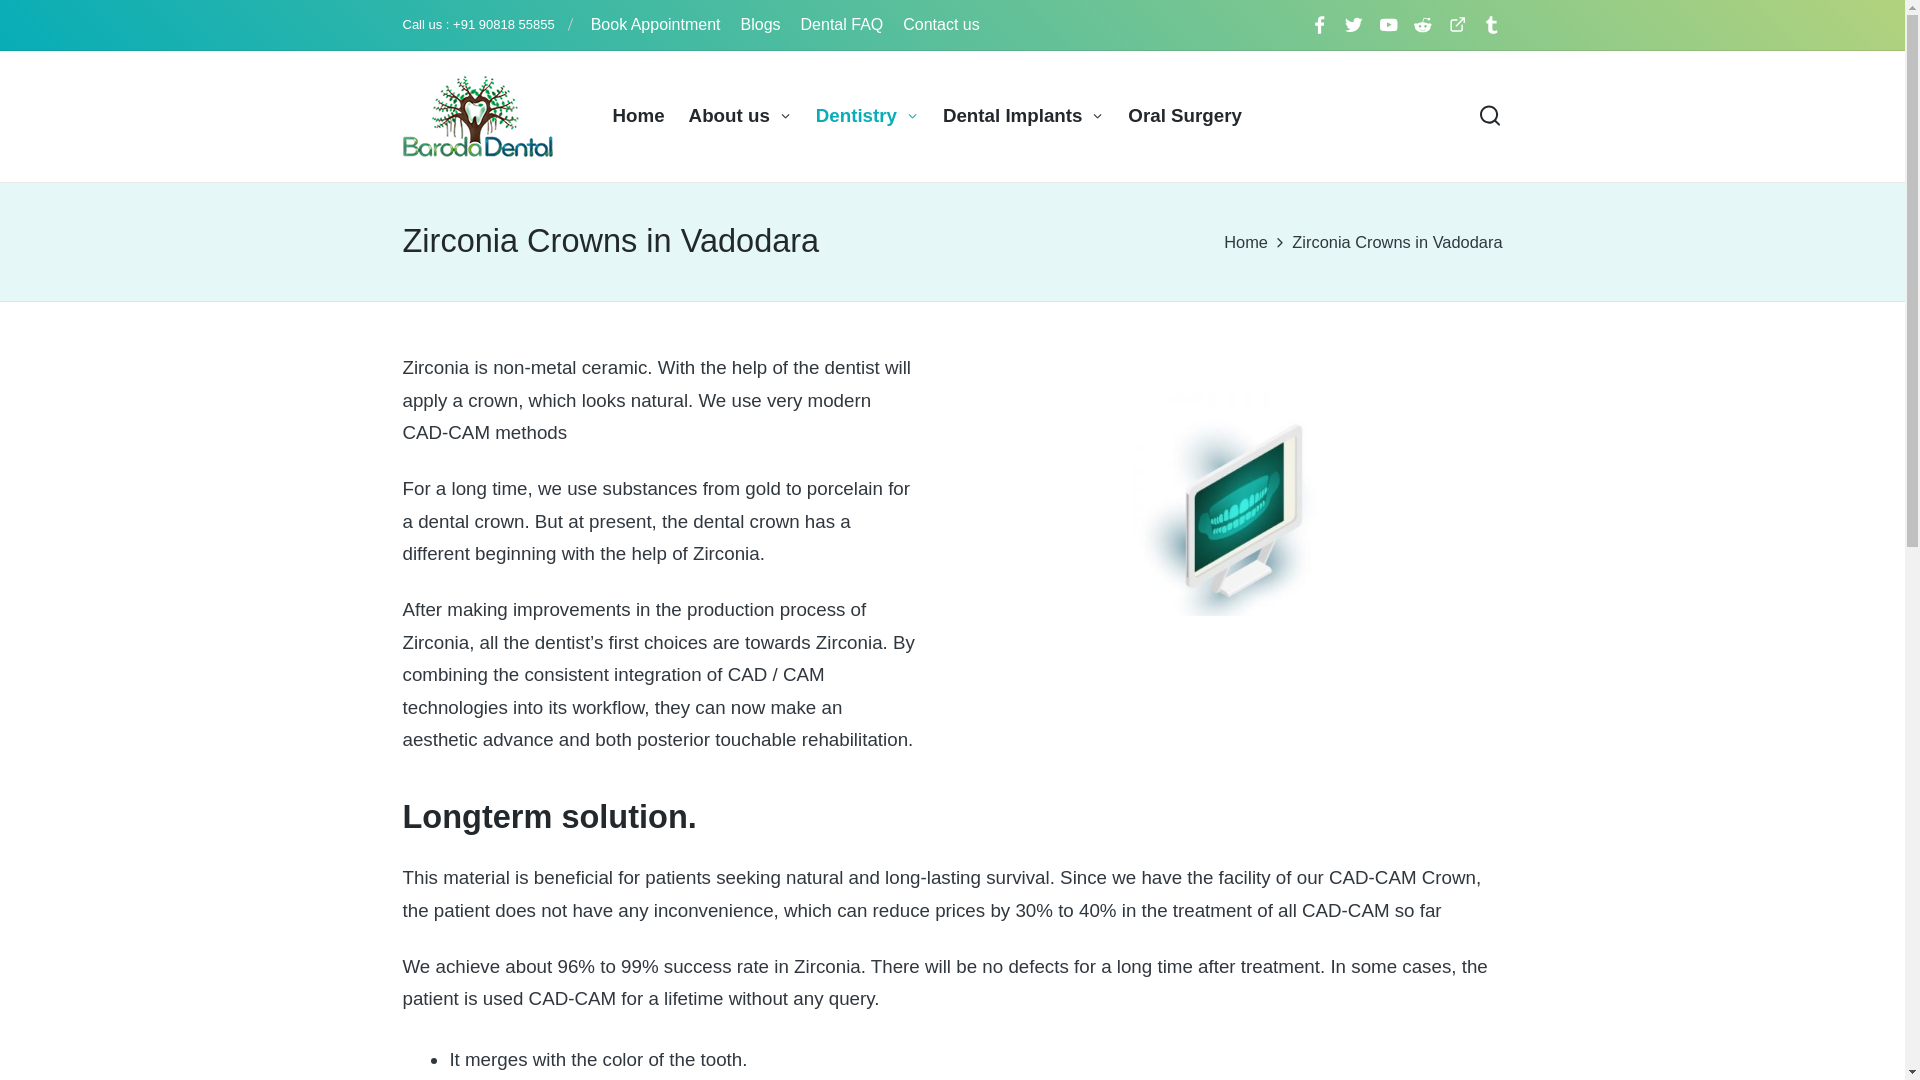  Describe the element at coordinates (1456, 24) in the screenshot. I see `Menu Item` at that location.